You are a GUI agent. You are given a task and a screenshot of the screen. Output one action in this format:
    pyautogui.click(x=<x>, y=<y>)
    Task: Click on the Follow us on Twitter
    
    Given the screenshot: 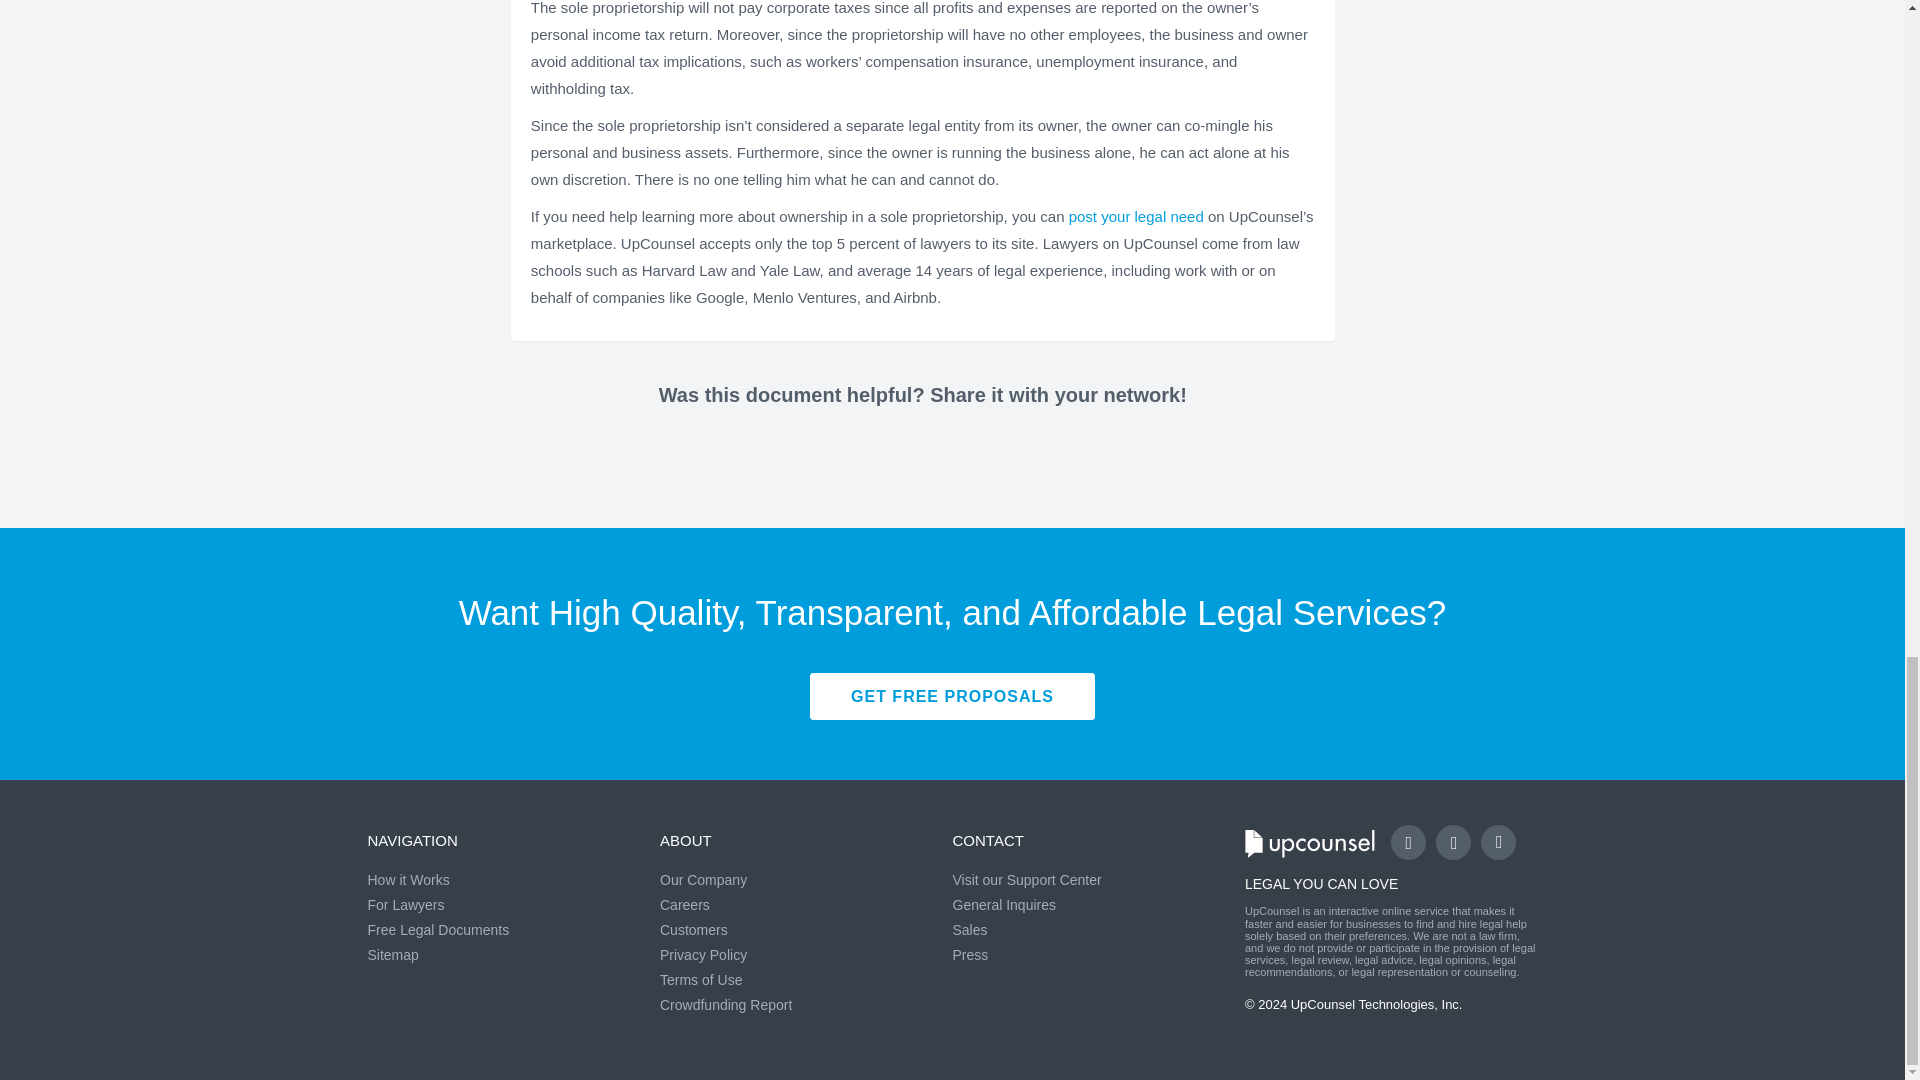 What is the action you would take?
    pyautogui.click(x=1453, y=842)
    